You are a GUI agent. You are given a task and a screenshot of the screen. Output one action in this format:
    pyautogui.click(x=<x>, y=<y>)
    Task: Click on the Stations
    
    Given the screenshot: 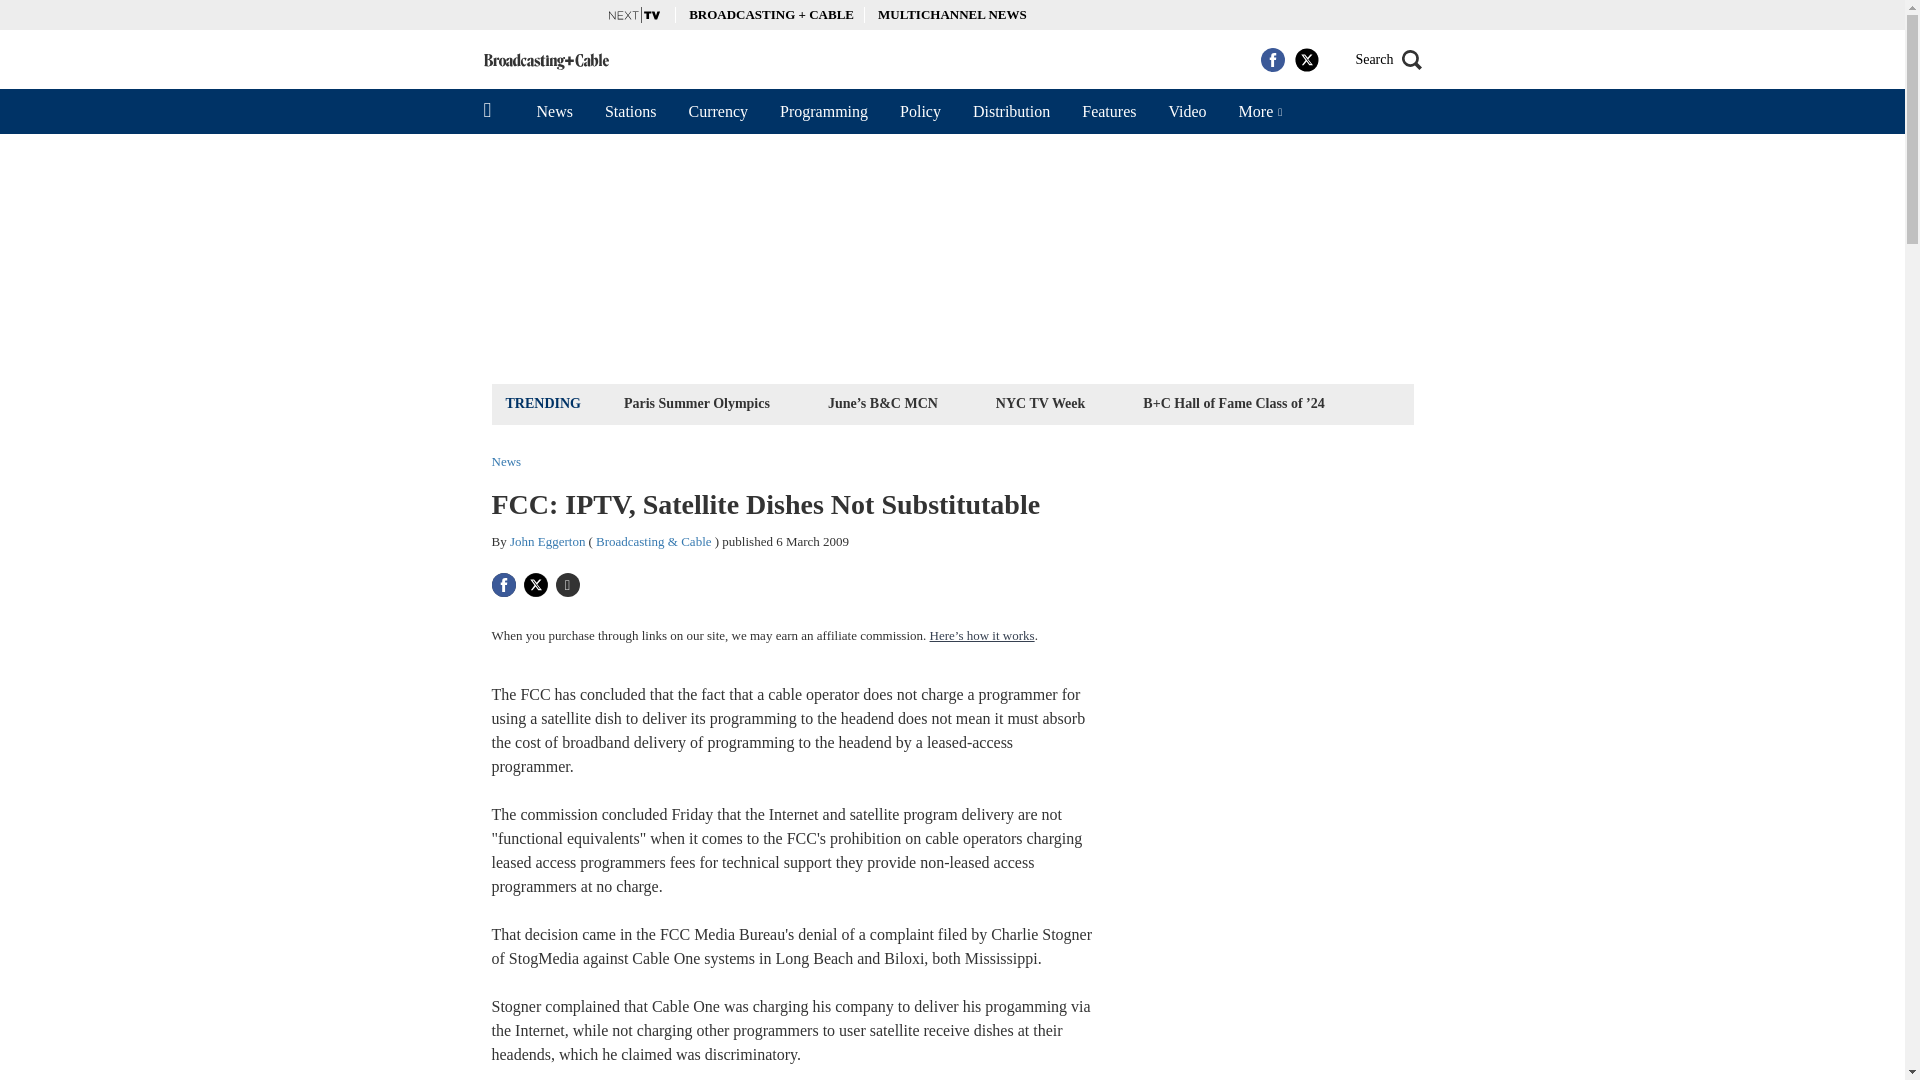 What is the action you would take?
    pyautogui.click(x=631, y=111)
    